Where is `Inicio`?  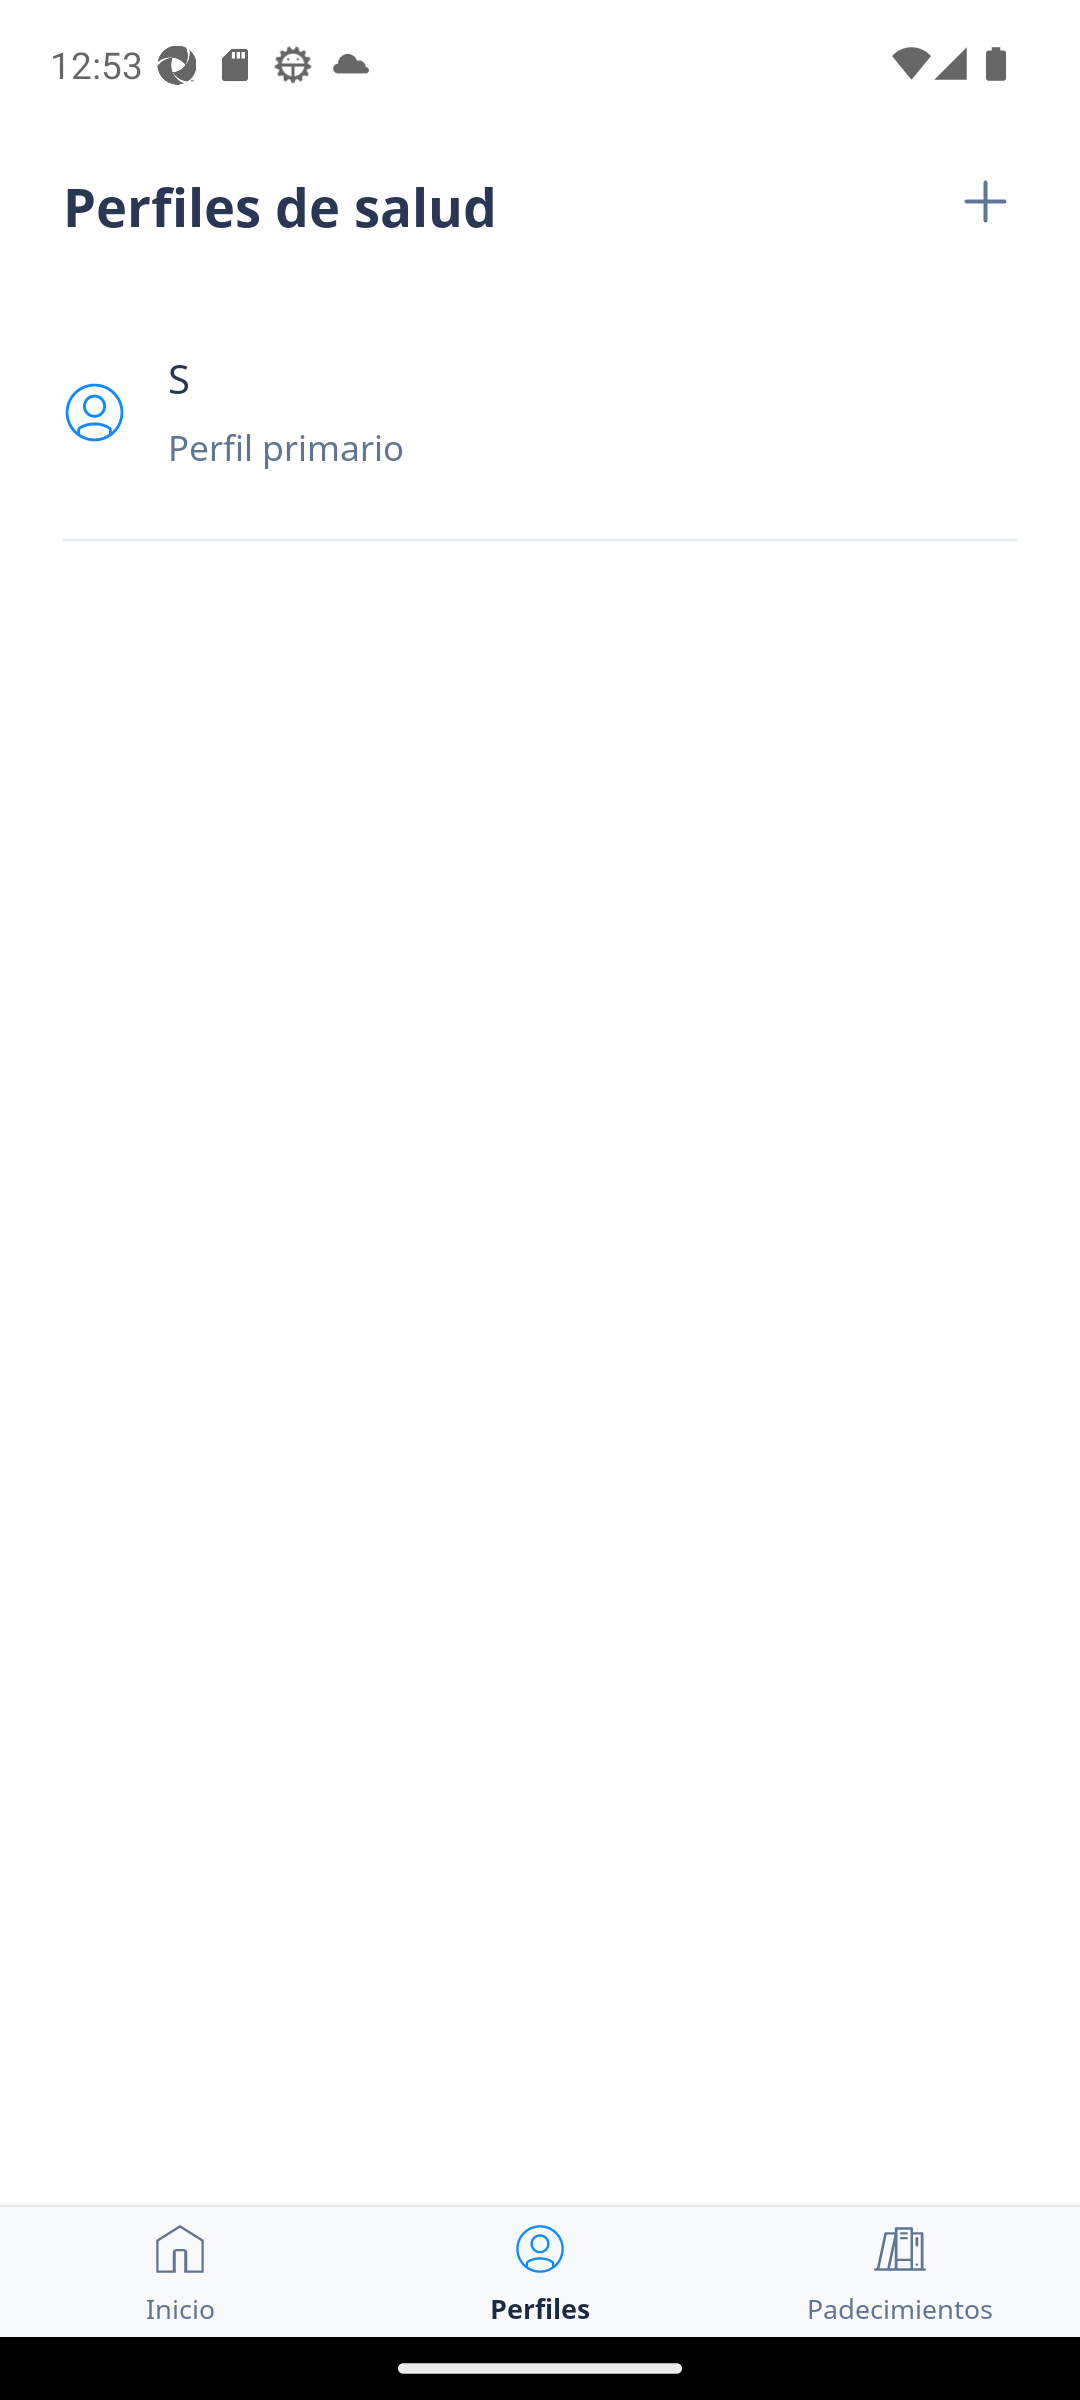 Inicio is located at coordinates (180, 2272).